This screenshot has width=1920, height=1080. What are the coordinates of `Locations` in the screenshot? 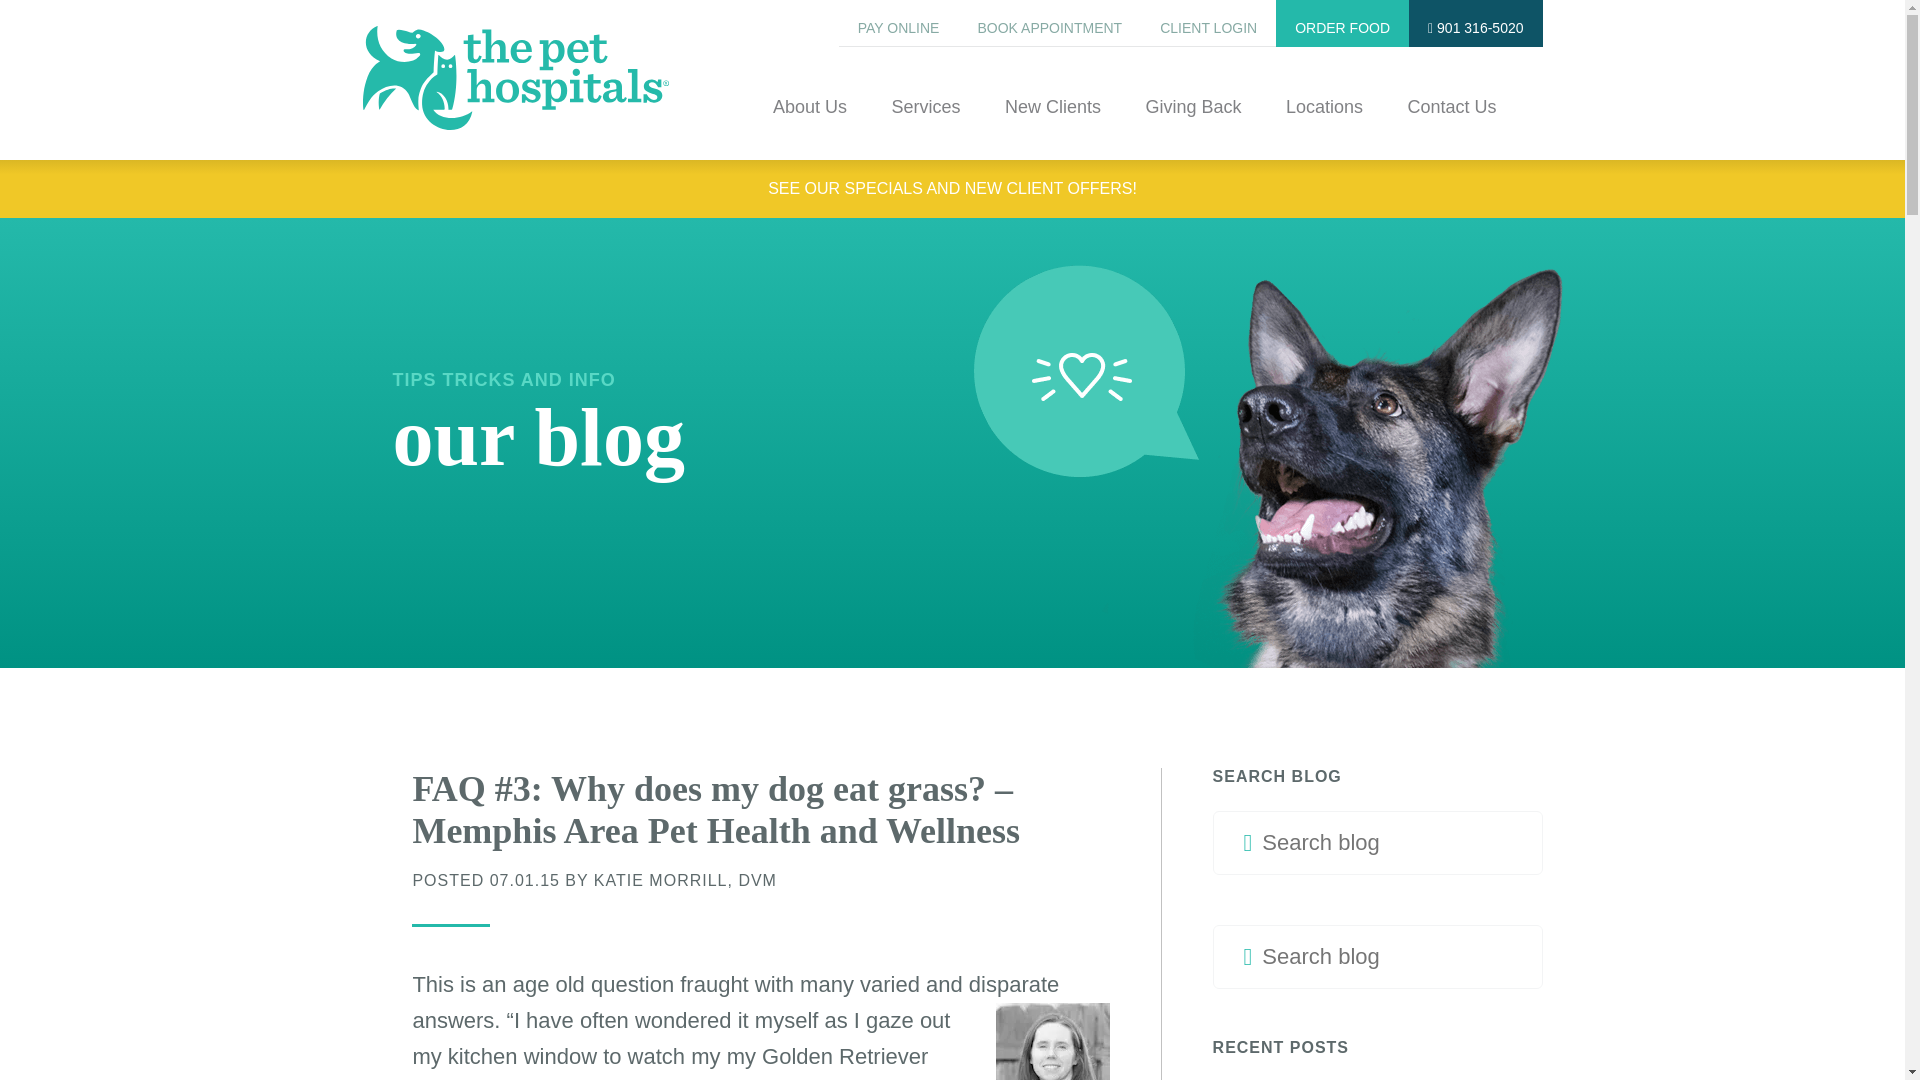 It's located at (1324, 128).